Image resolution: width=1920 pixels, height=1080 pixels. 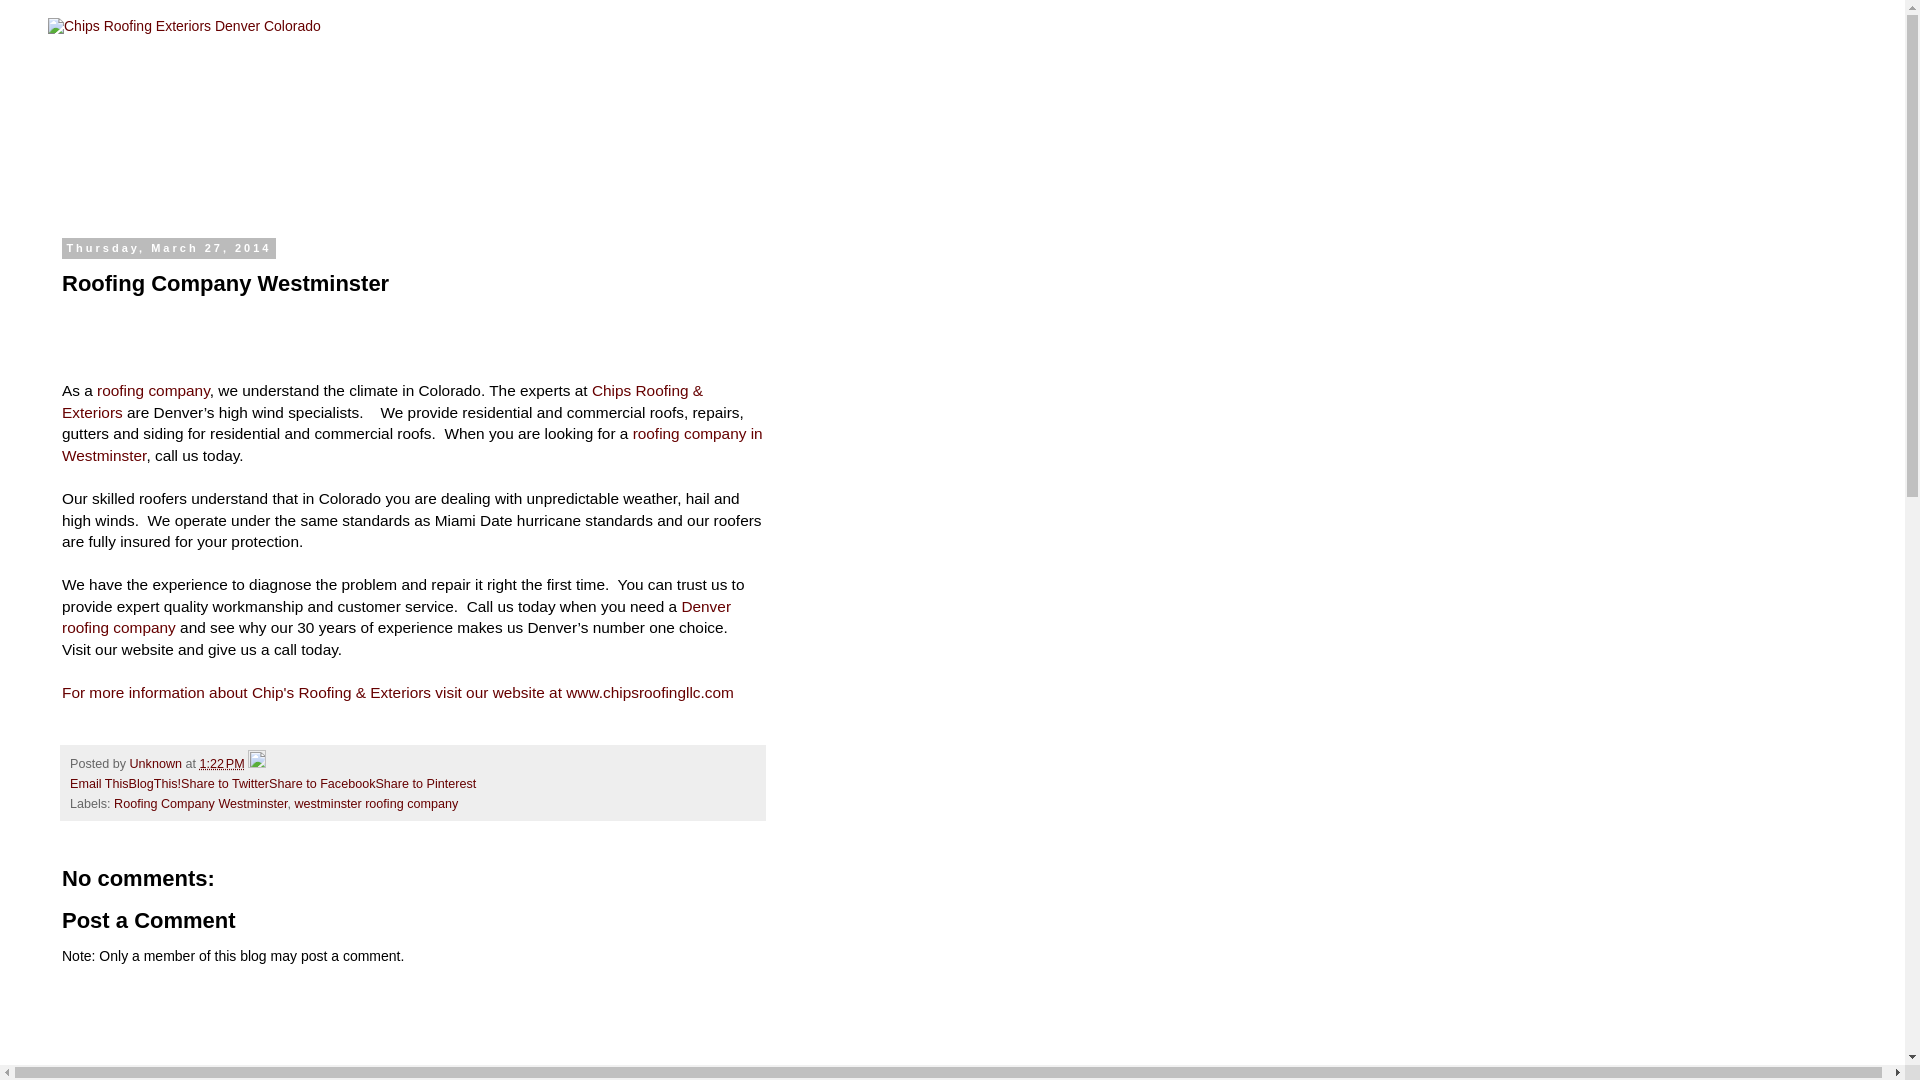 I want to click on Unknown, so click(x=158, y=764).